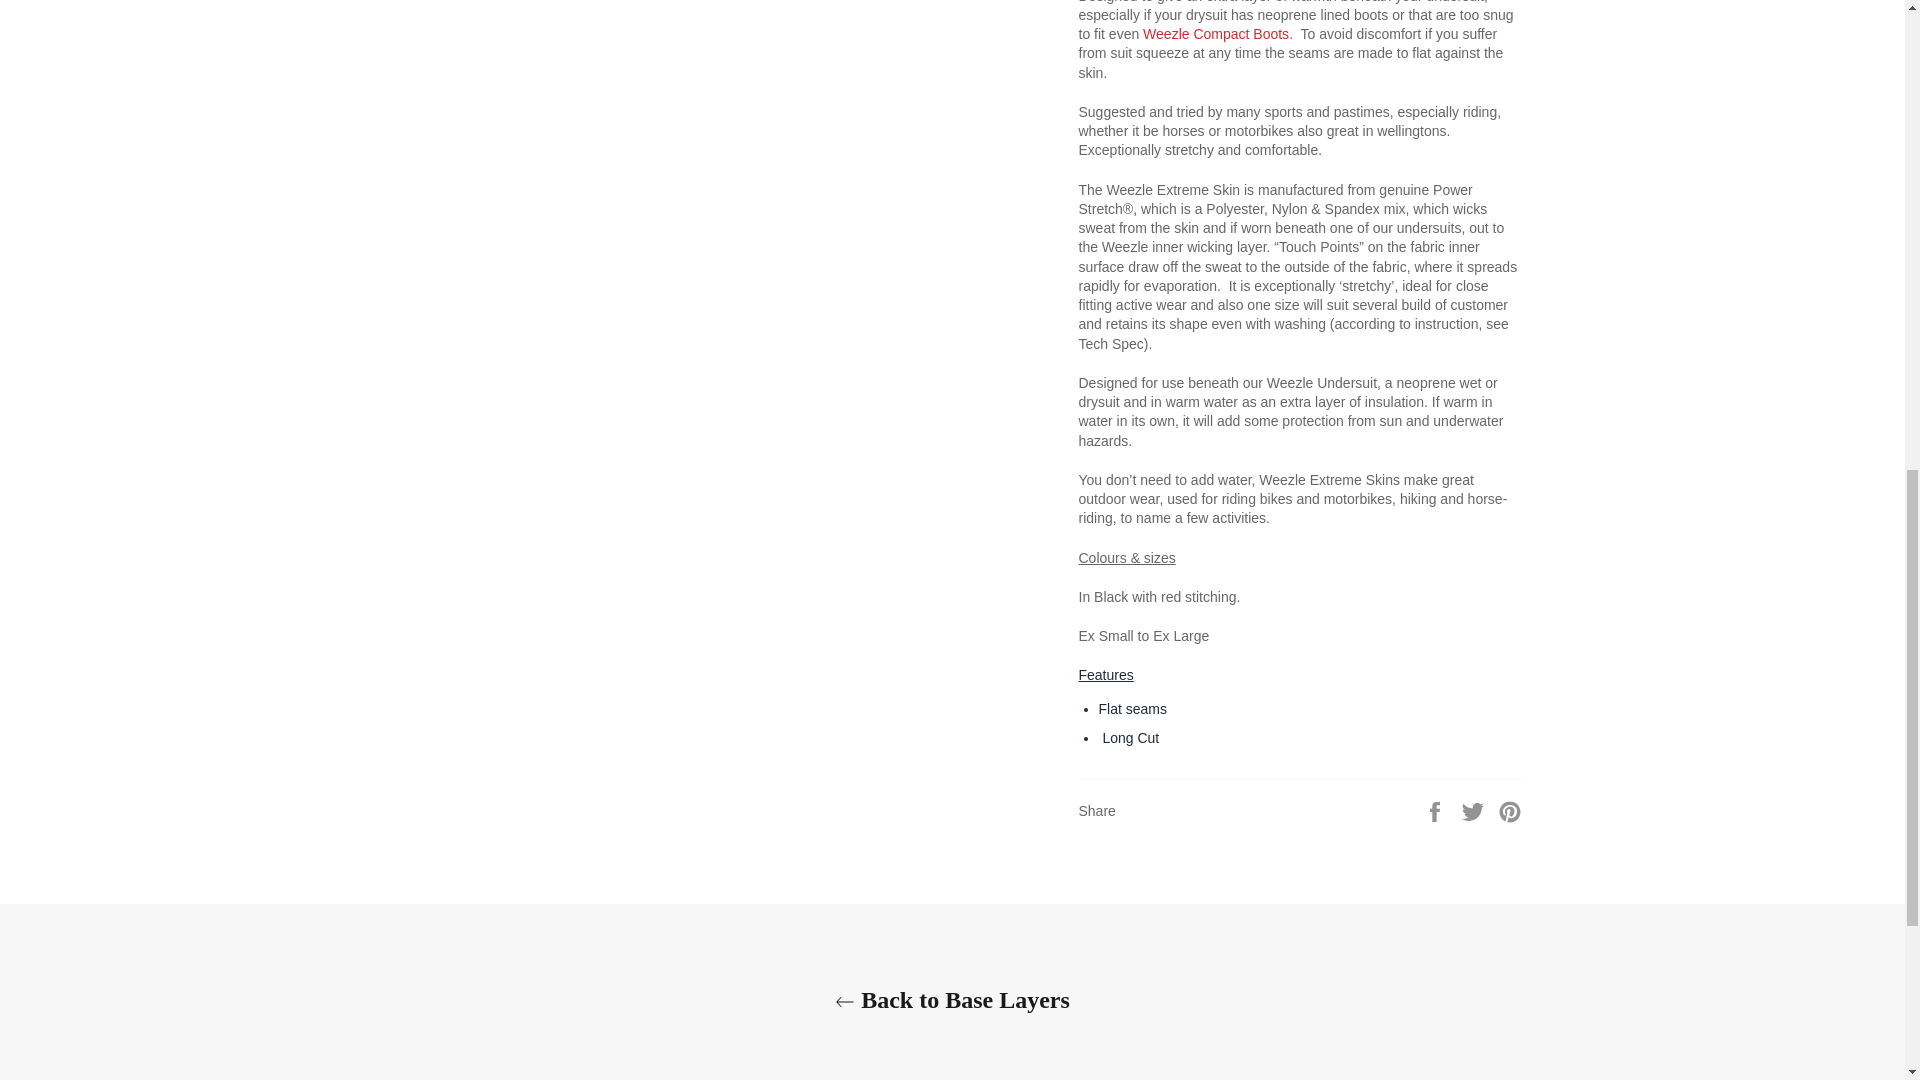  Describe the element at coordinates (952, 1000) in the screenshot. I see `Back to Base Layers` at that location.